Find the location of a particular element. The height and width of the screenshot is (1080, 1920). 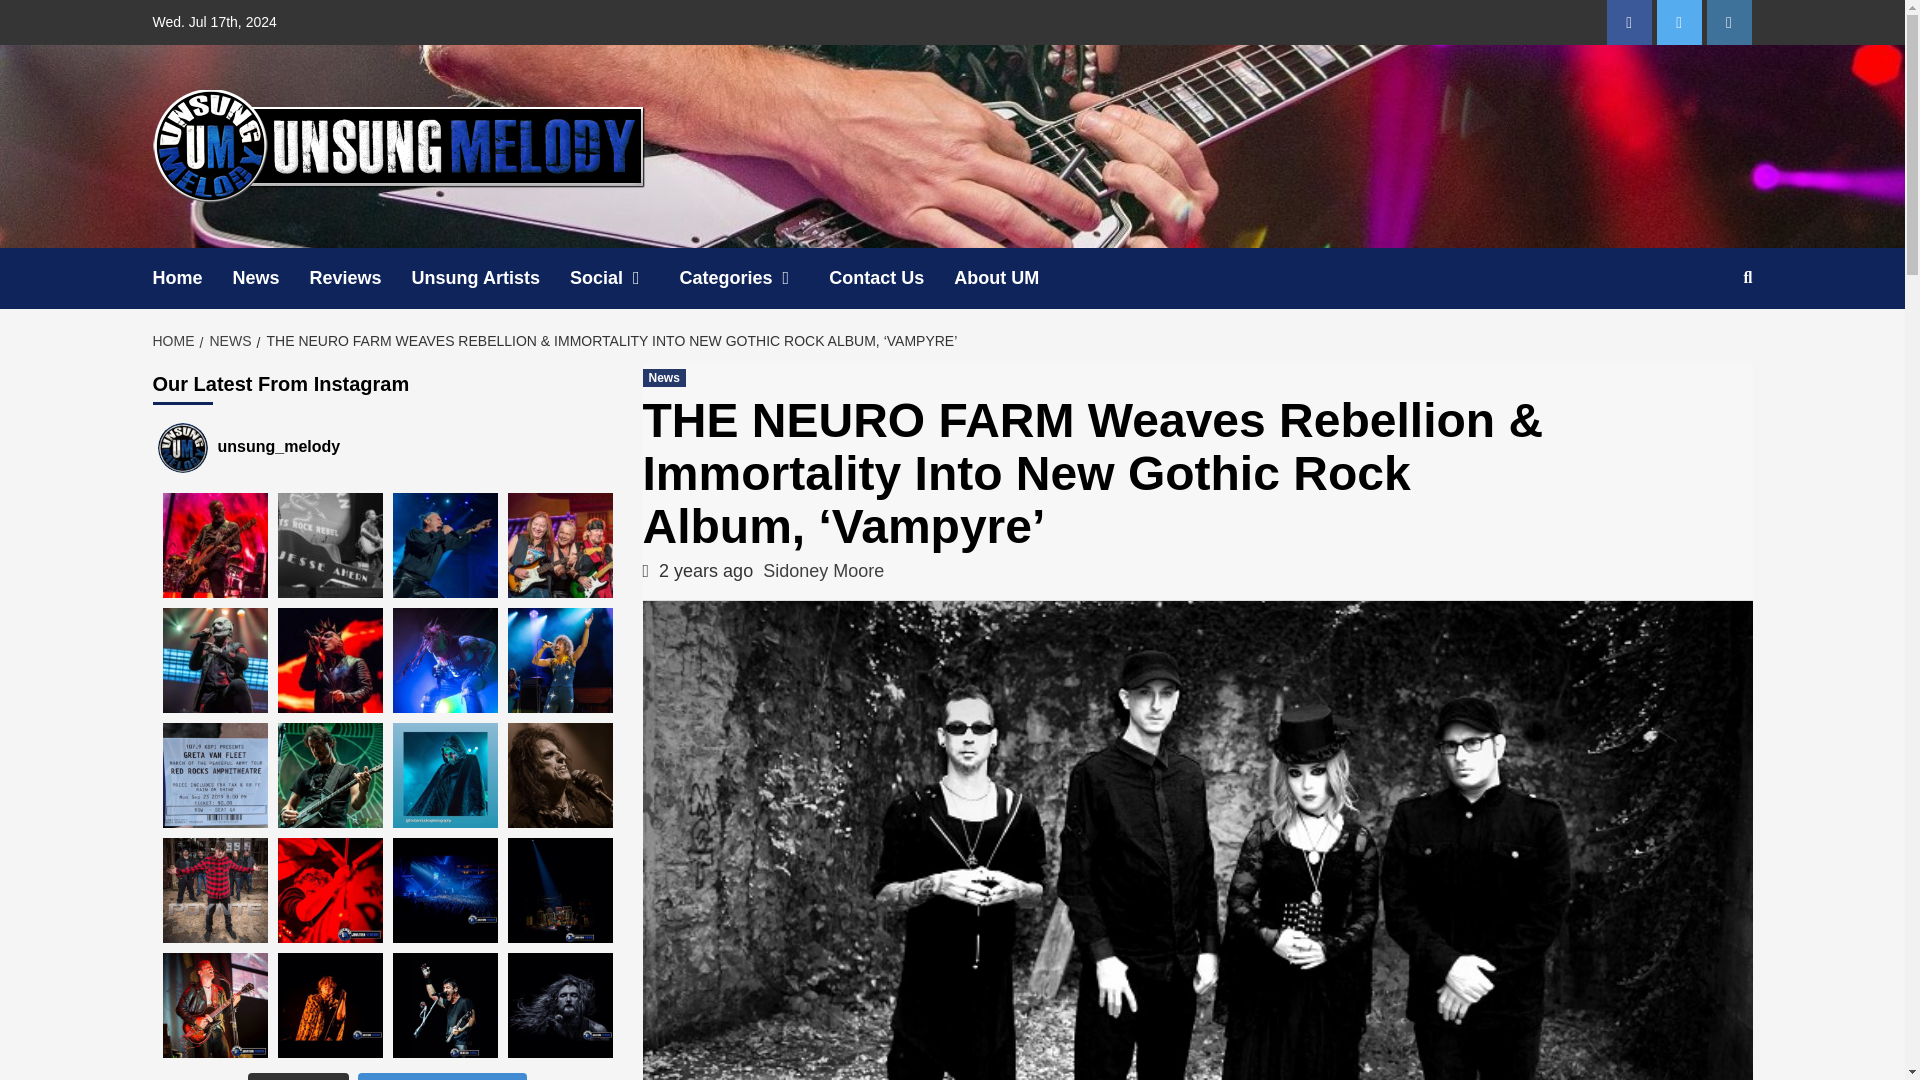

HOME is located at coordinates (175, 340).